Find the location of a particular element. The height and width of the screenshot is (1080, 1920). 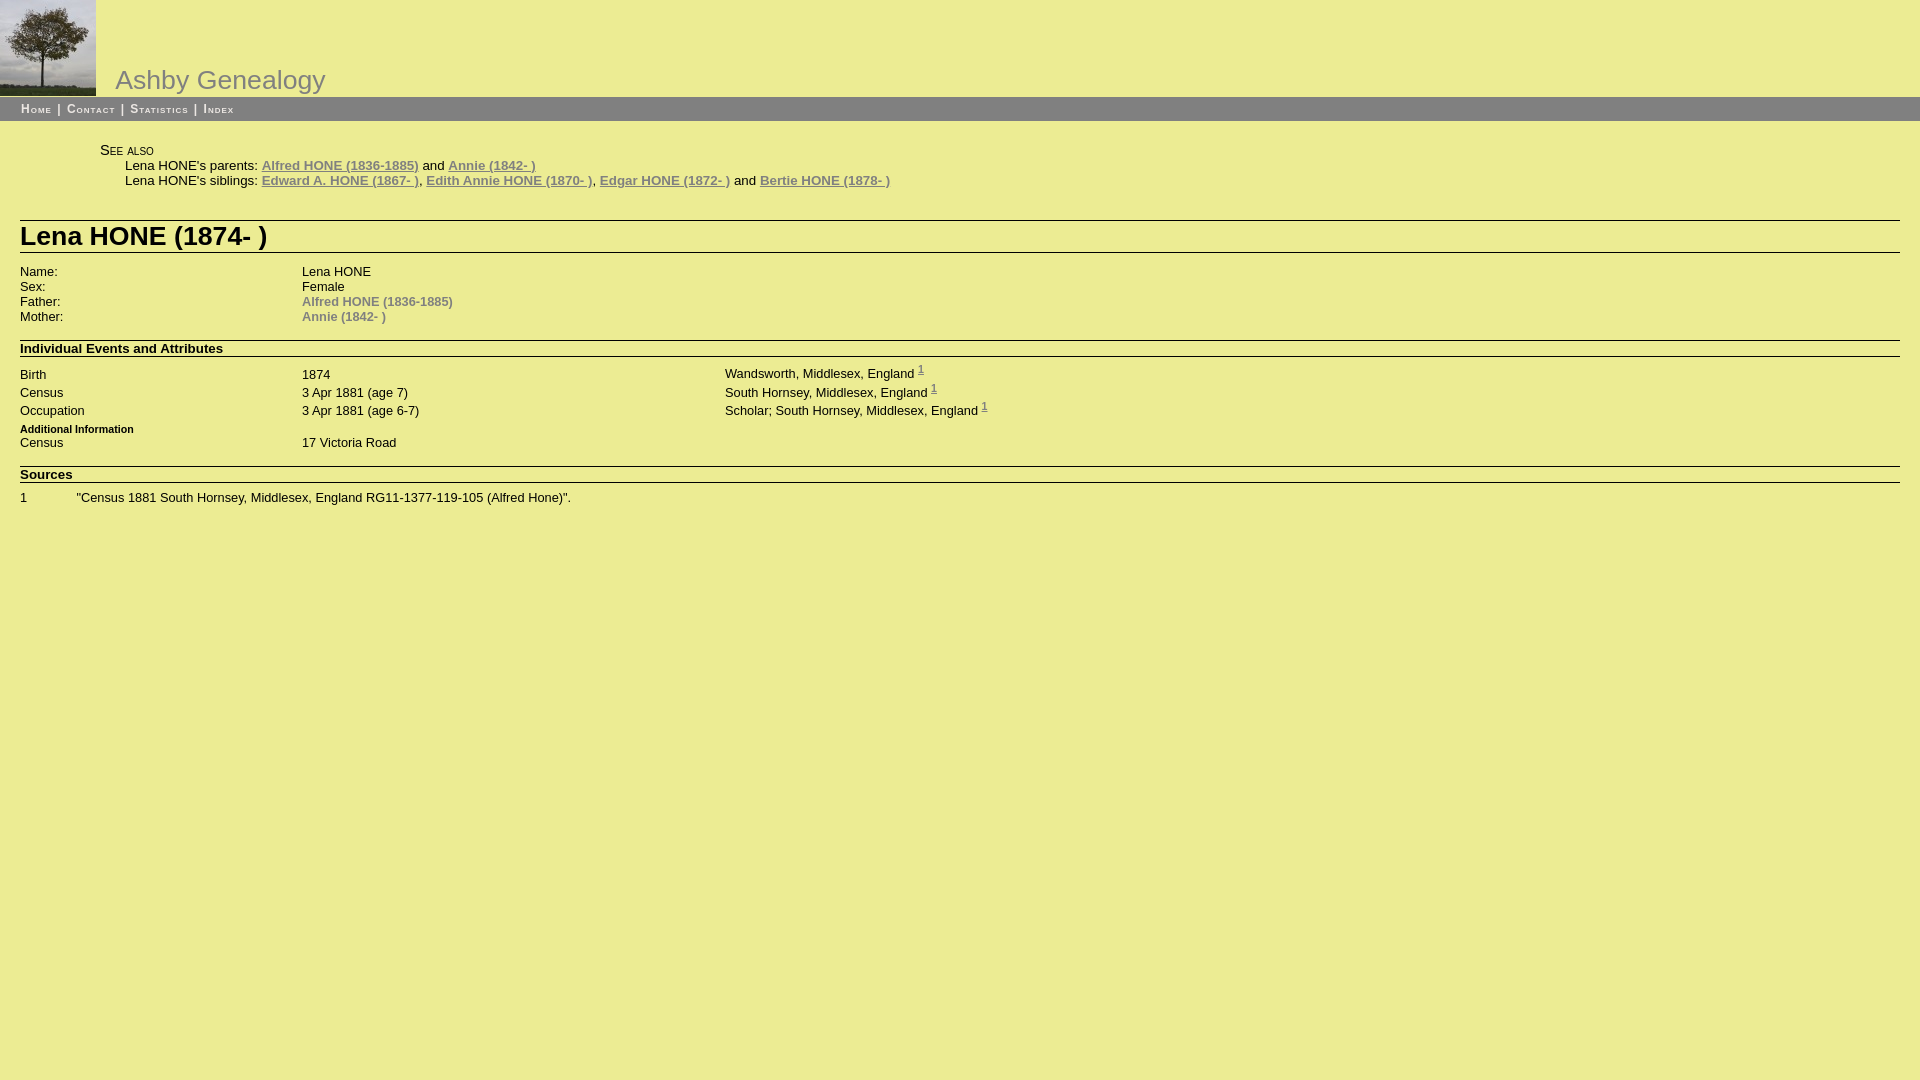

Alfred HONE (1836-1885) is located at coordinates (378, 302).